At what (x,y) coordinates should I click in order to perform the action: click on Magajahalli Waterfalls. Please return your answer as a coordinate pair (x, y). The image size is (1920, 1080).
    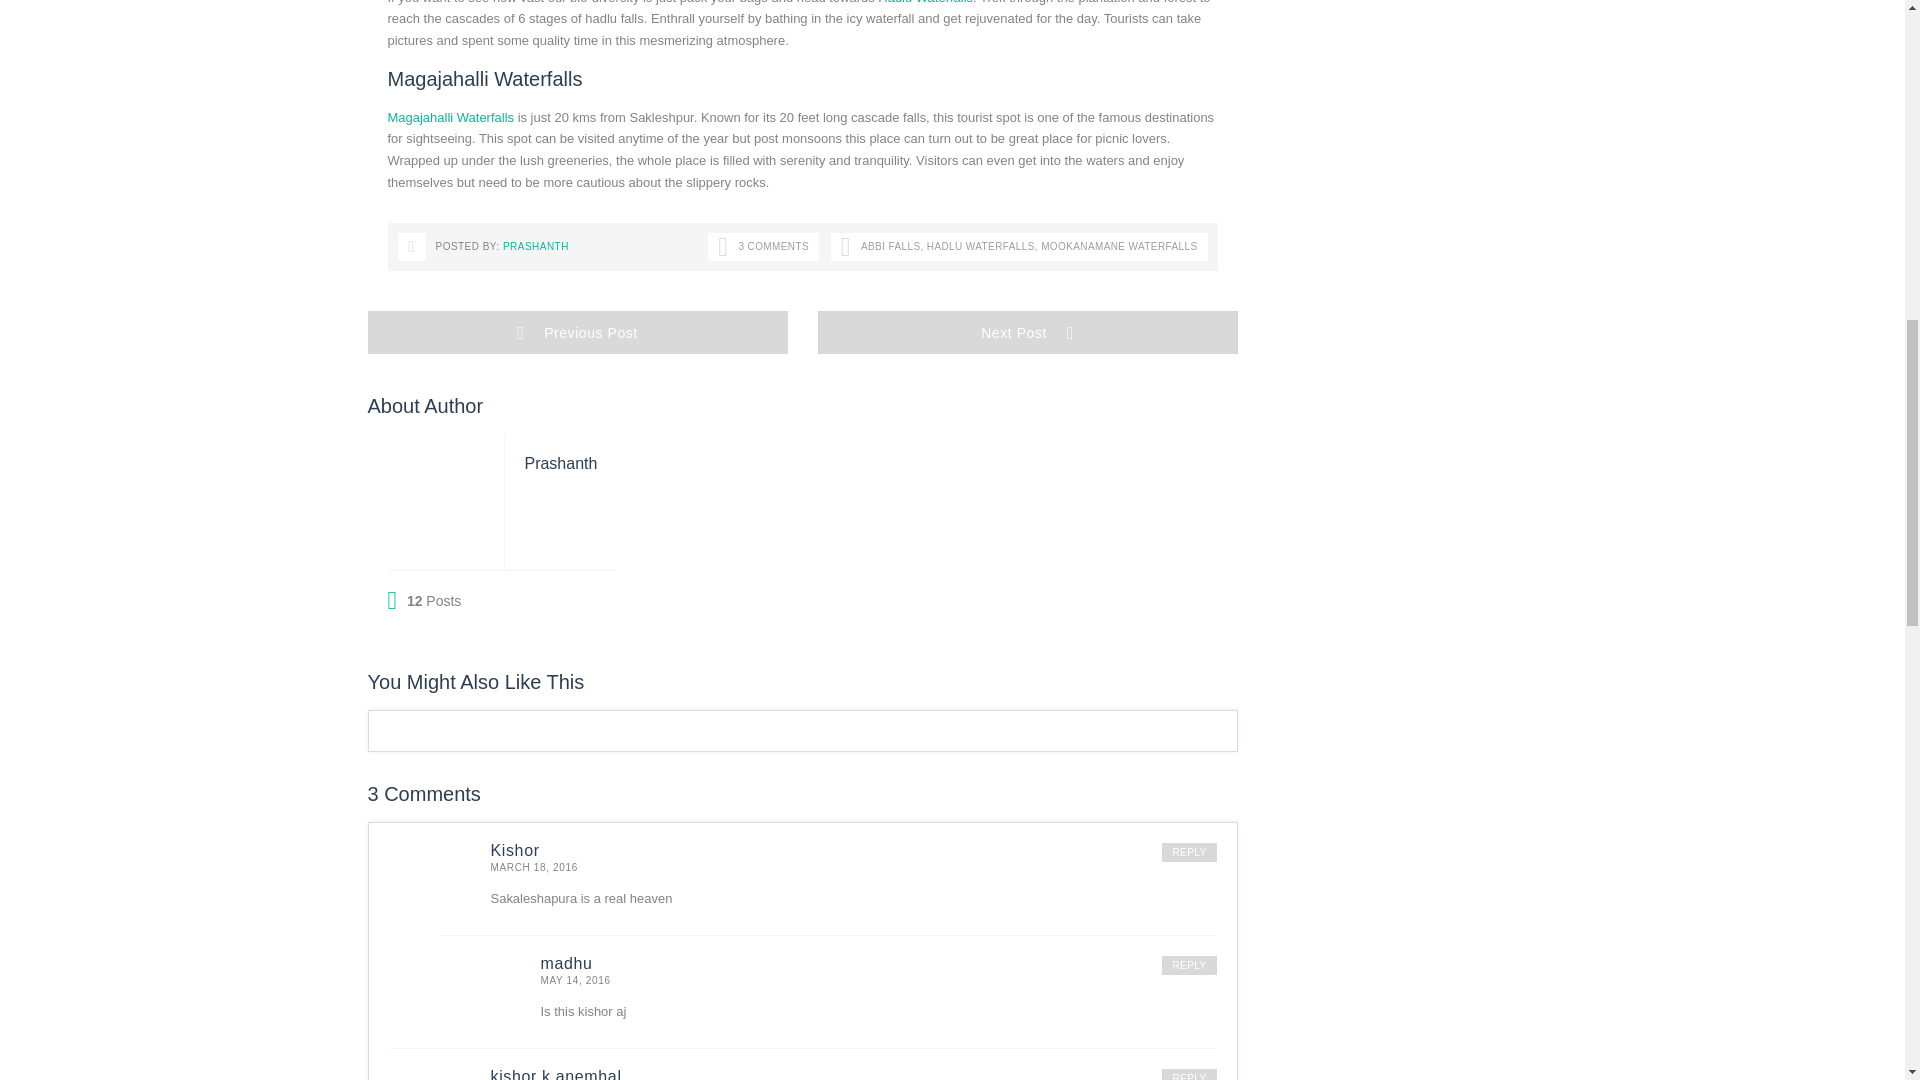
    Looking at the image, I should click on (450, 118).